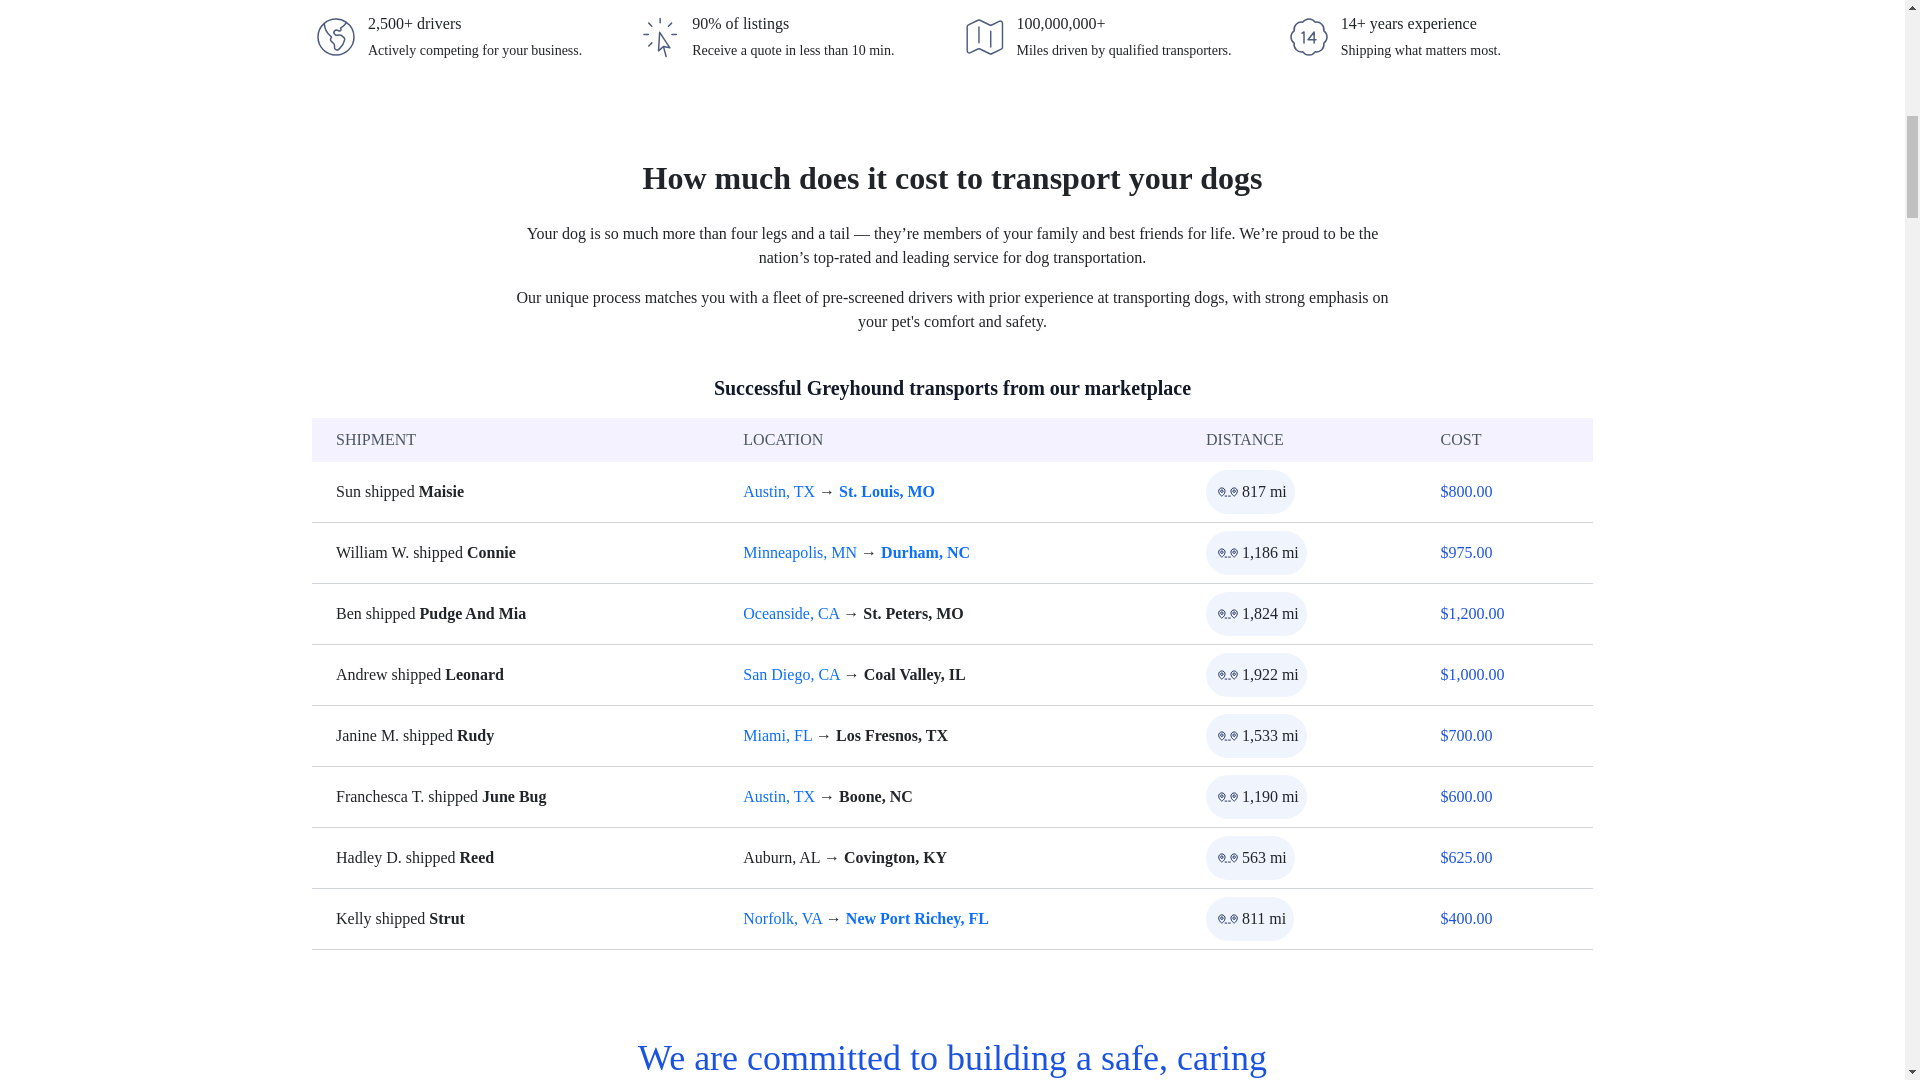 This screenshot has width=1920, height=1080. Describe the element at coordinates (925, 552) in the screenshot. I see `Durham, NC` at that location.